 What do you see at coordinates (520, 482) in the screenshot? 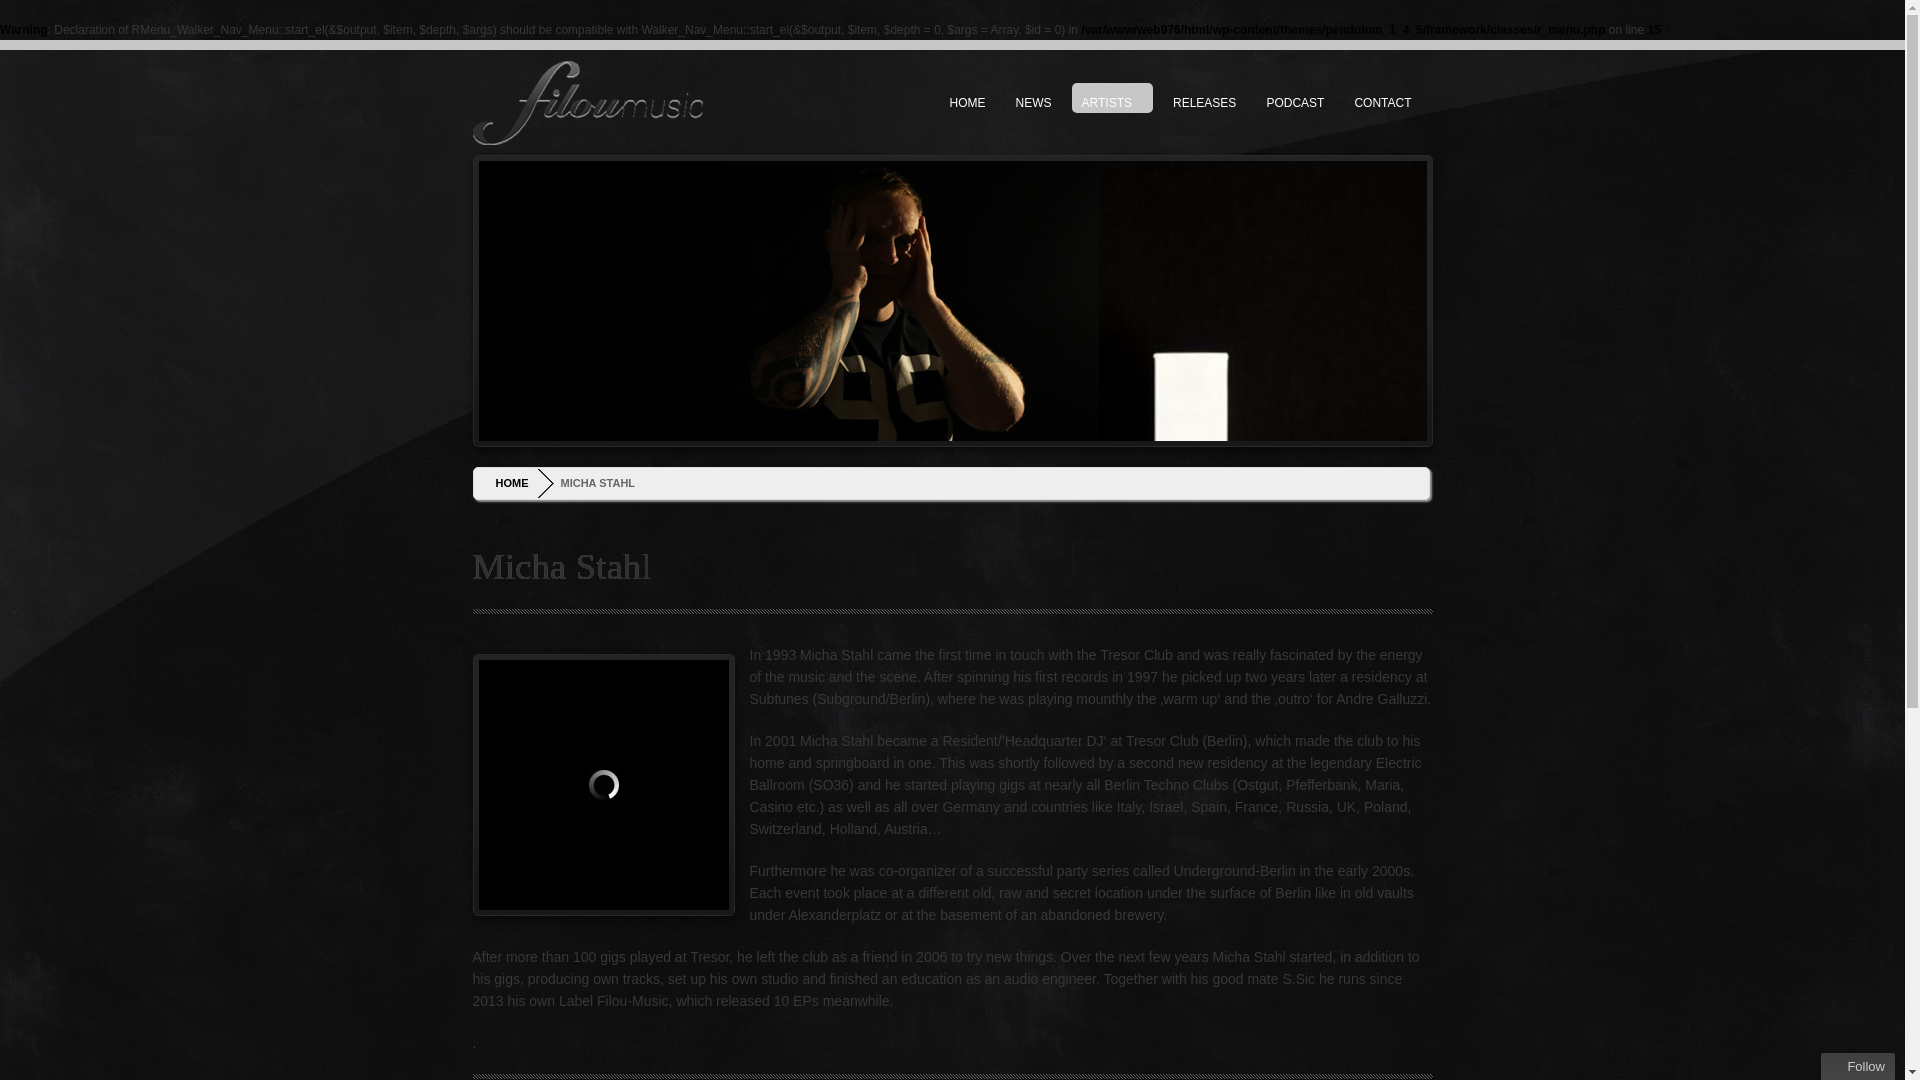
I see `HOME` at bounding box center [520, 482].